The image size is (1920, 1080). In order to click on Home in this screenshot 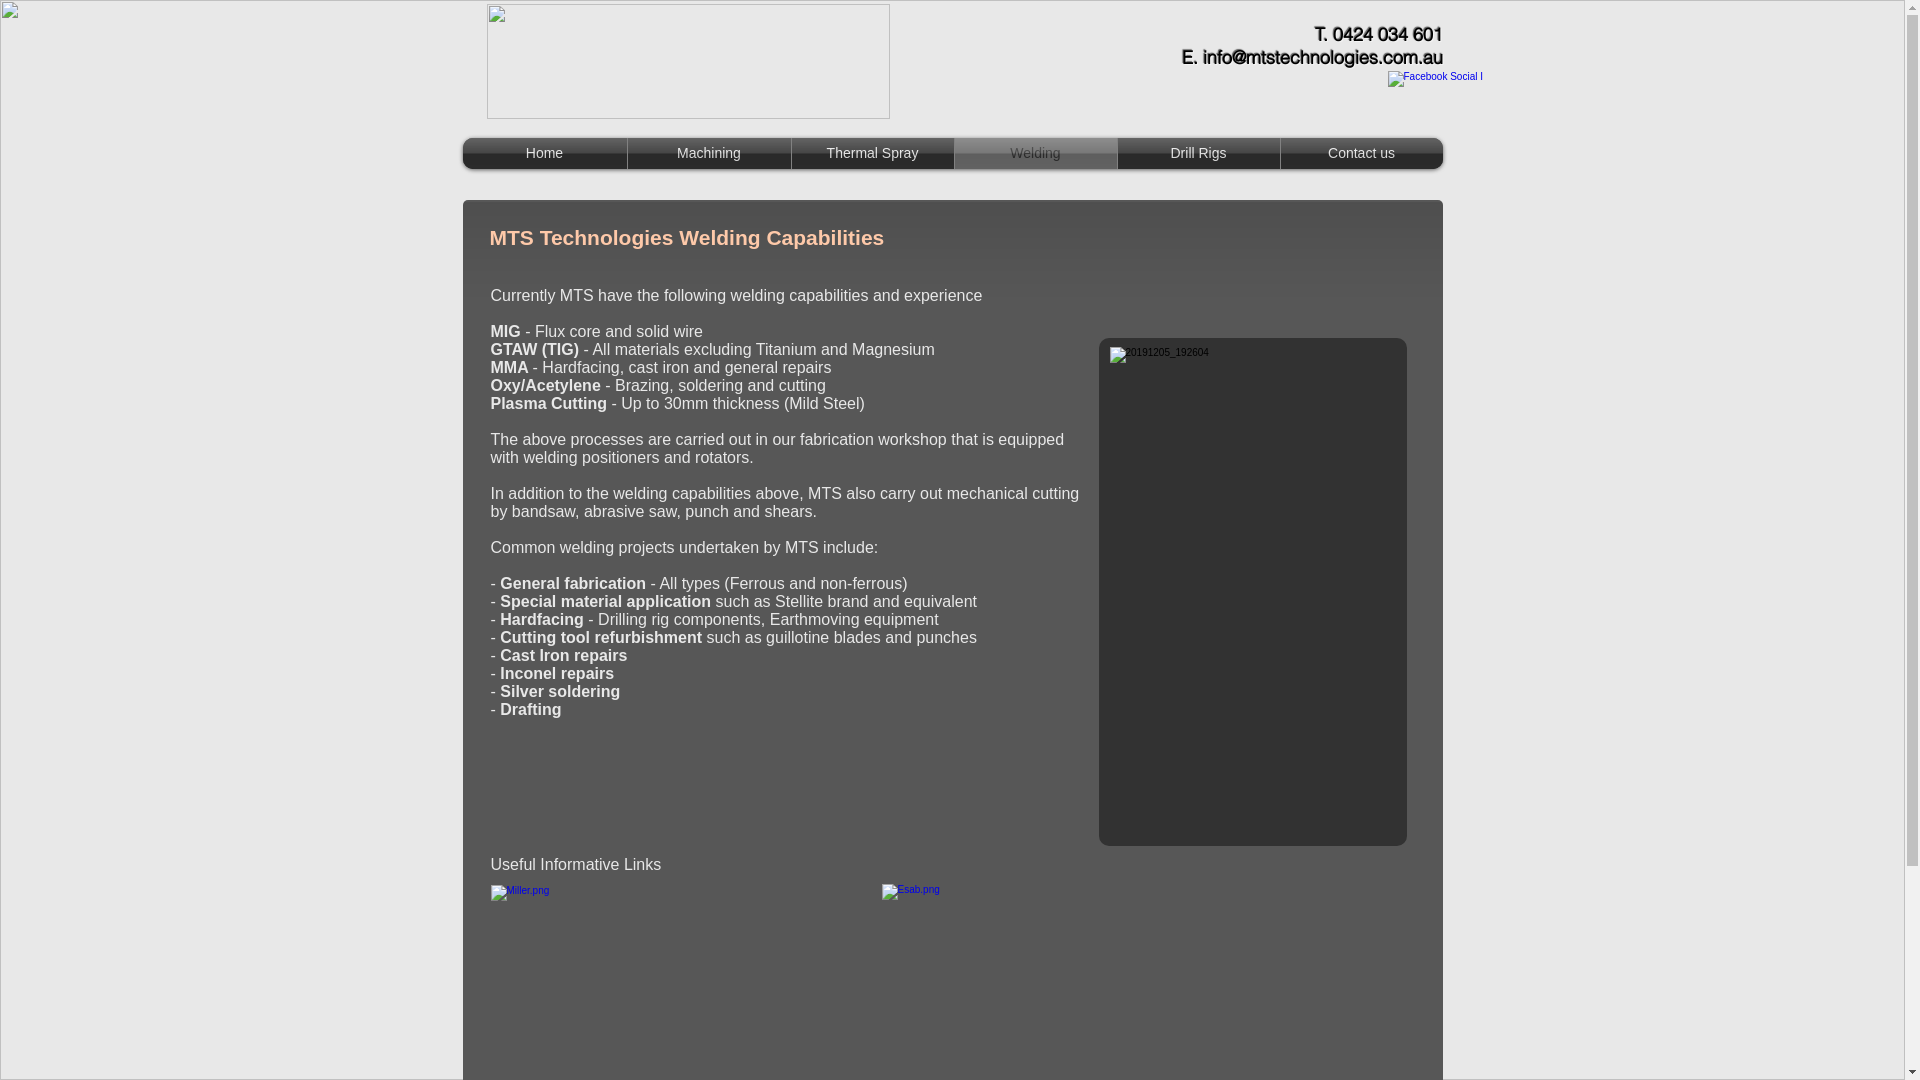, I will do `click(544, 154)`.